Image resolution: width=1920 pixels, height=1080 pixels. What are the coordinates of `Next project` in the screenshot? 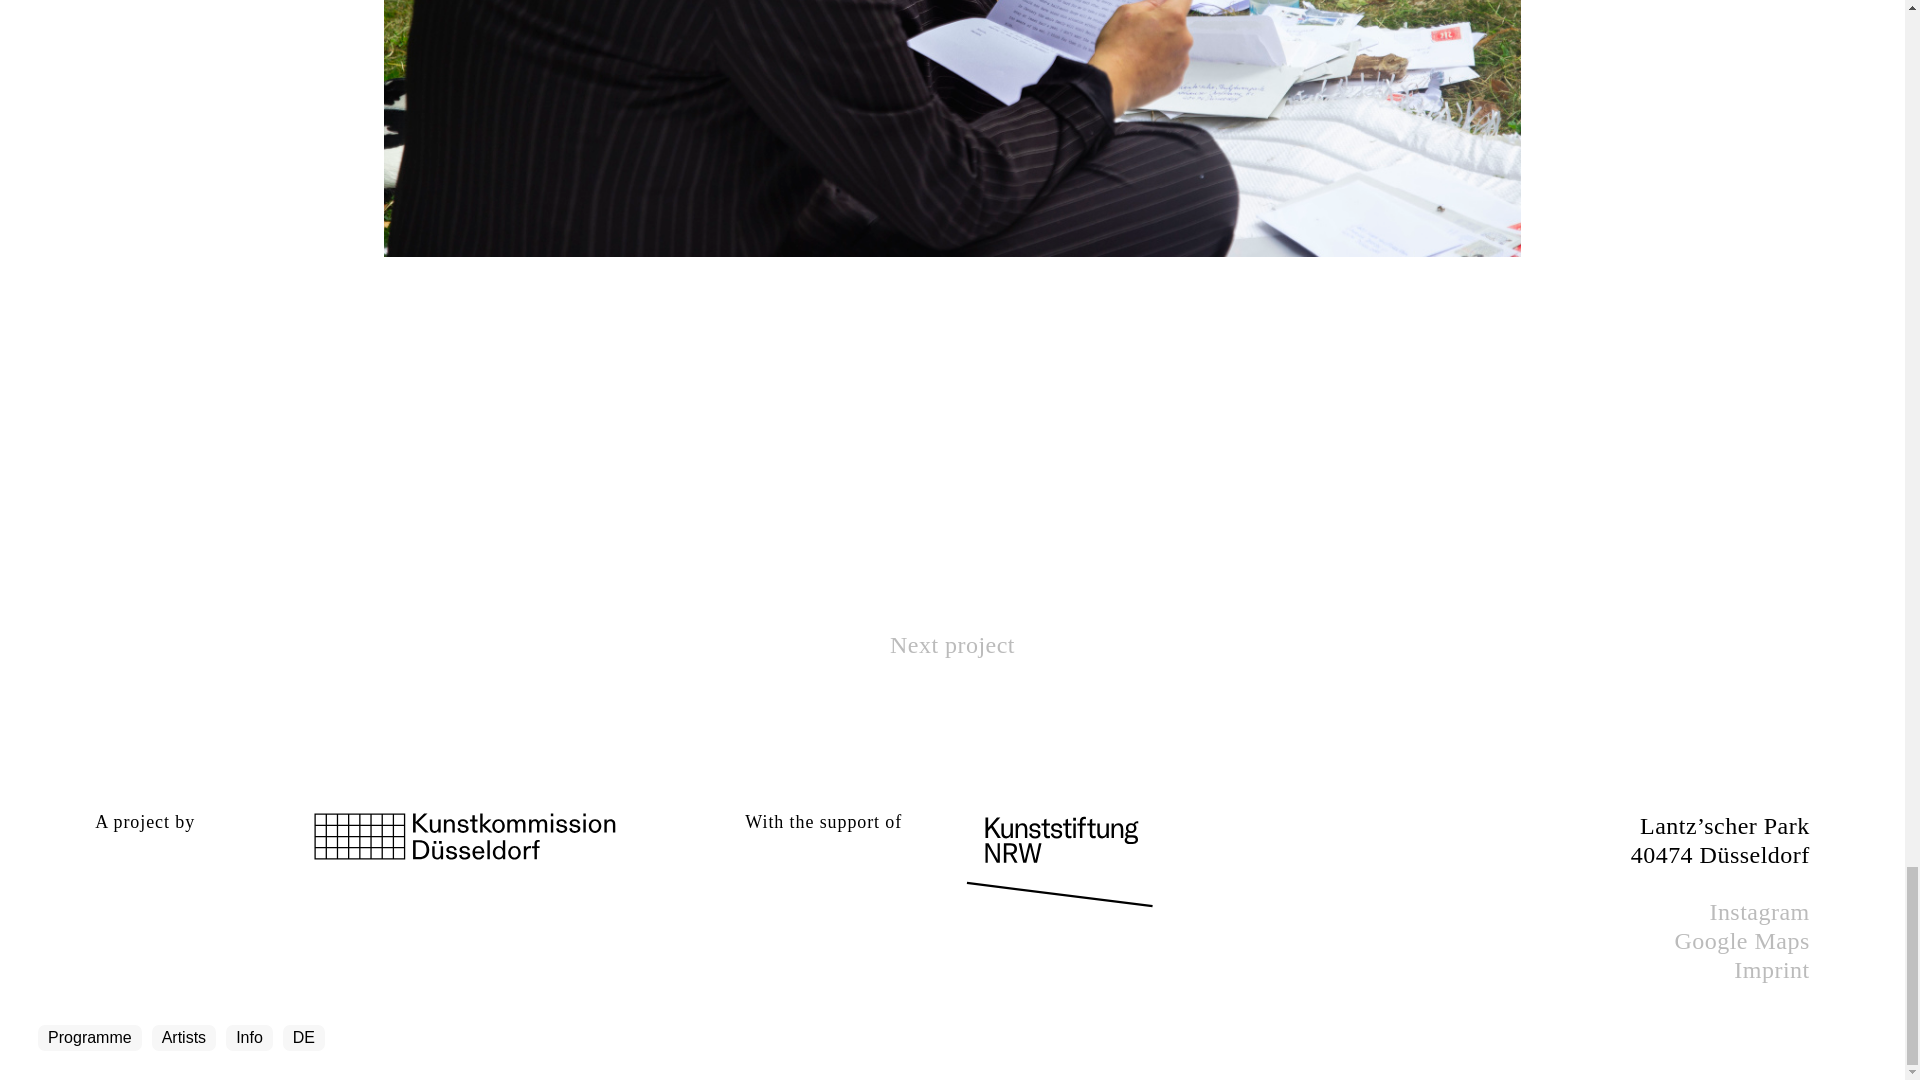 It's located at (952, 644).